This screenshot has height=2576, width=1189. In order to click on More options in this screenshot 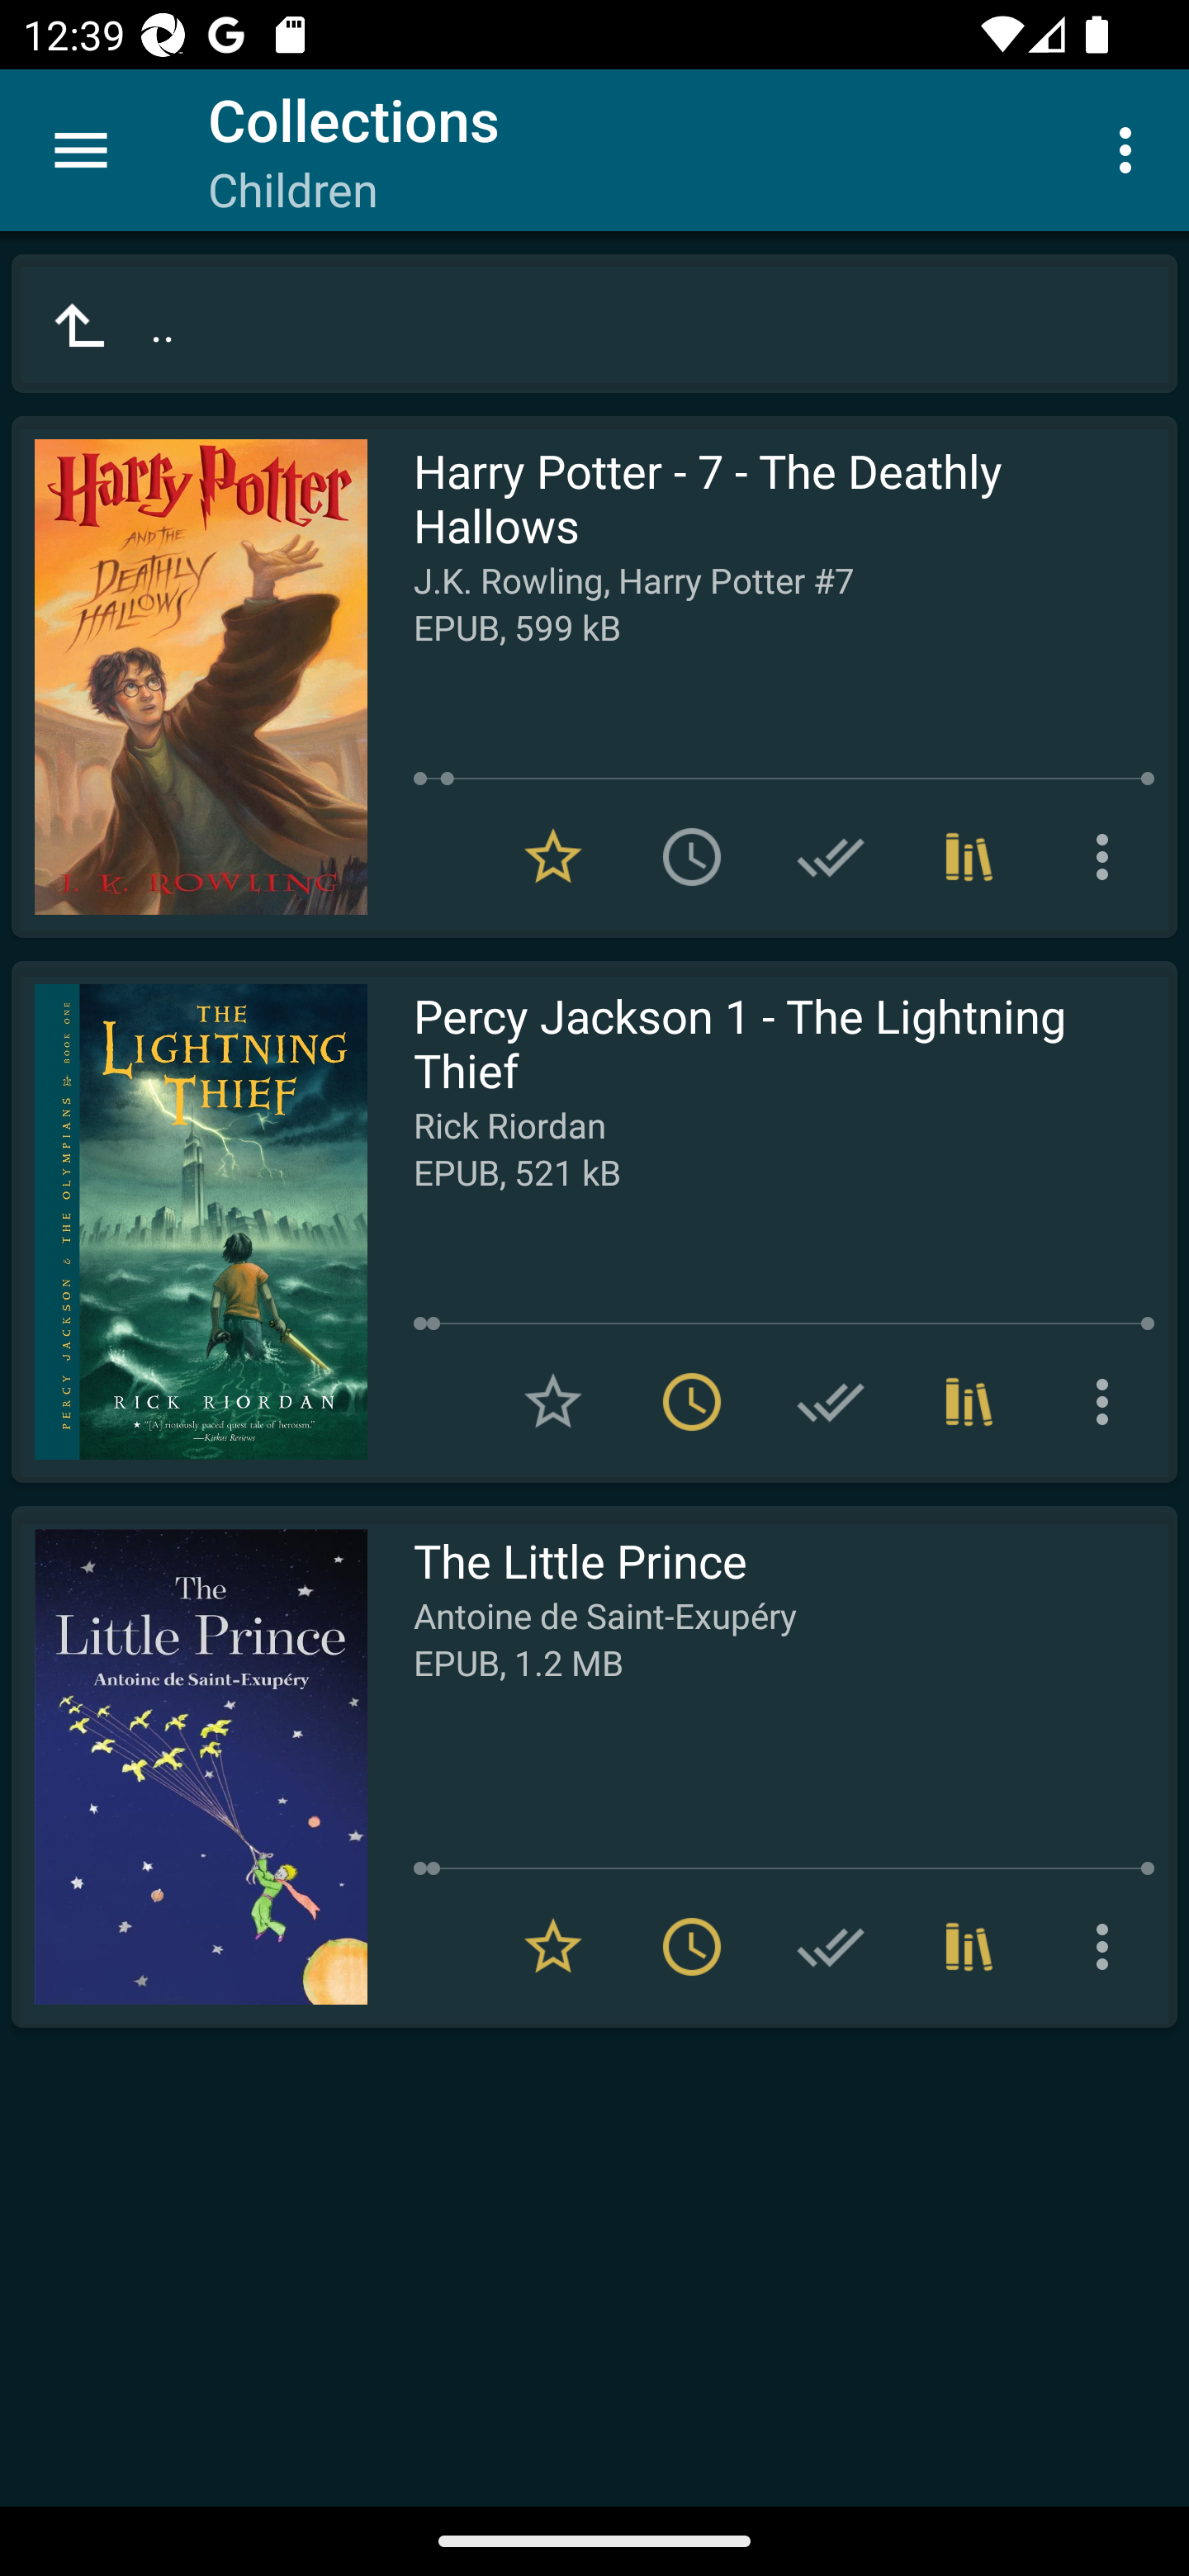, I will do `click(1108, 1401)`.